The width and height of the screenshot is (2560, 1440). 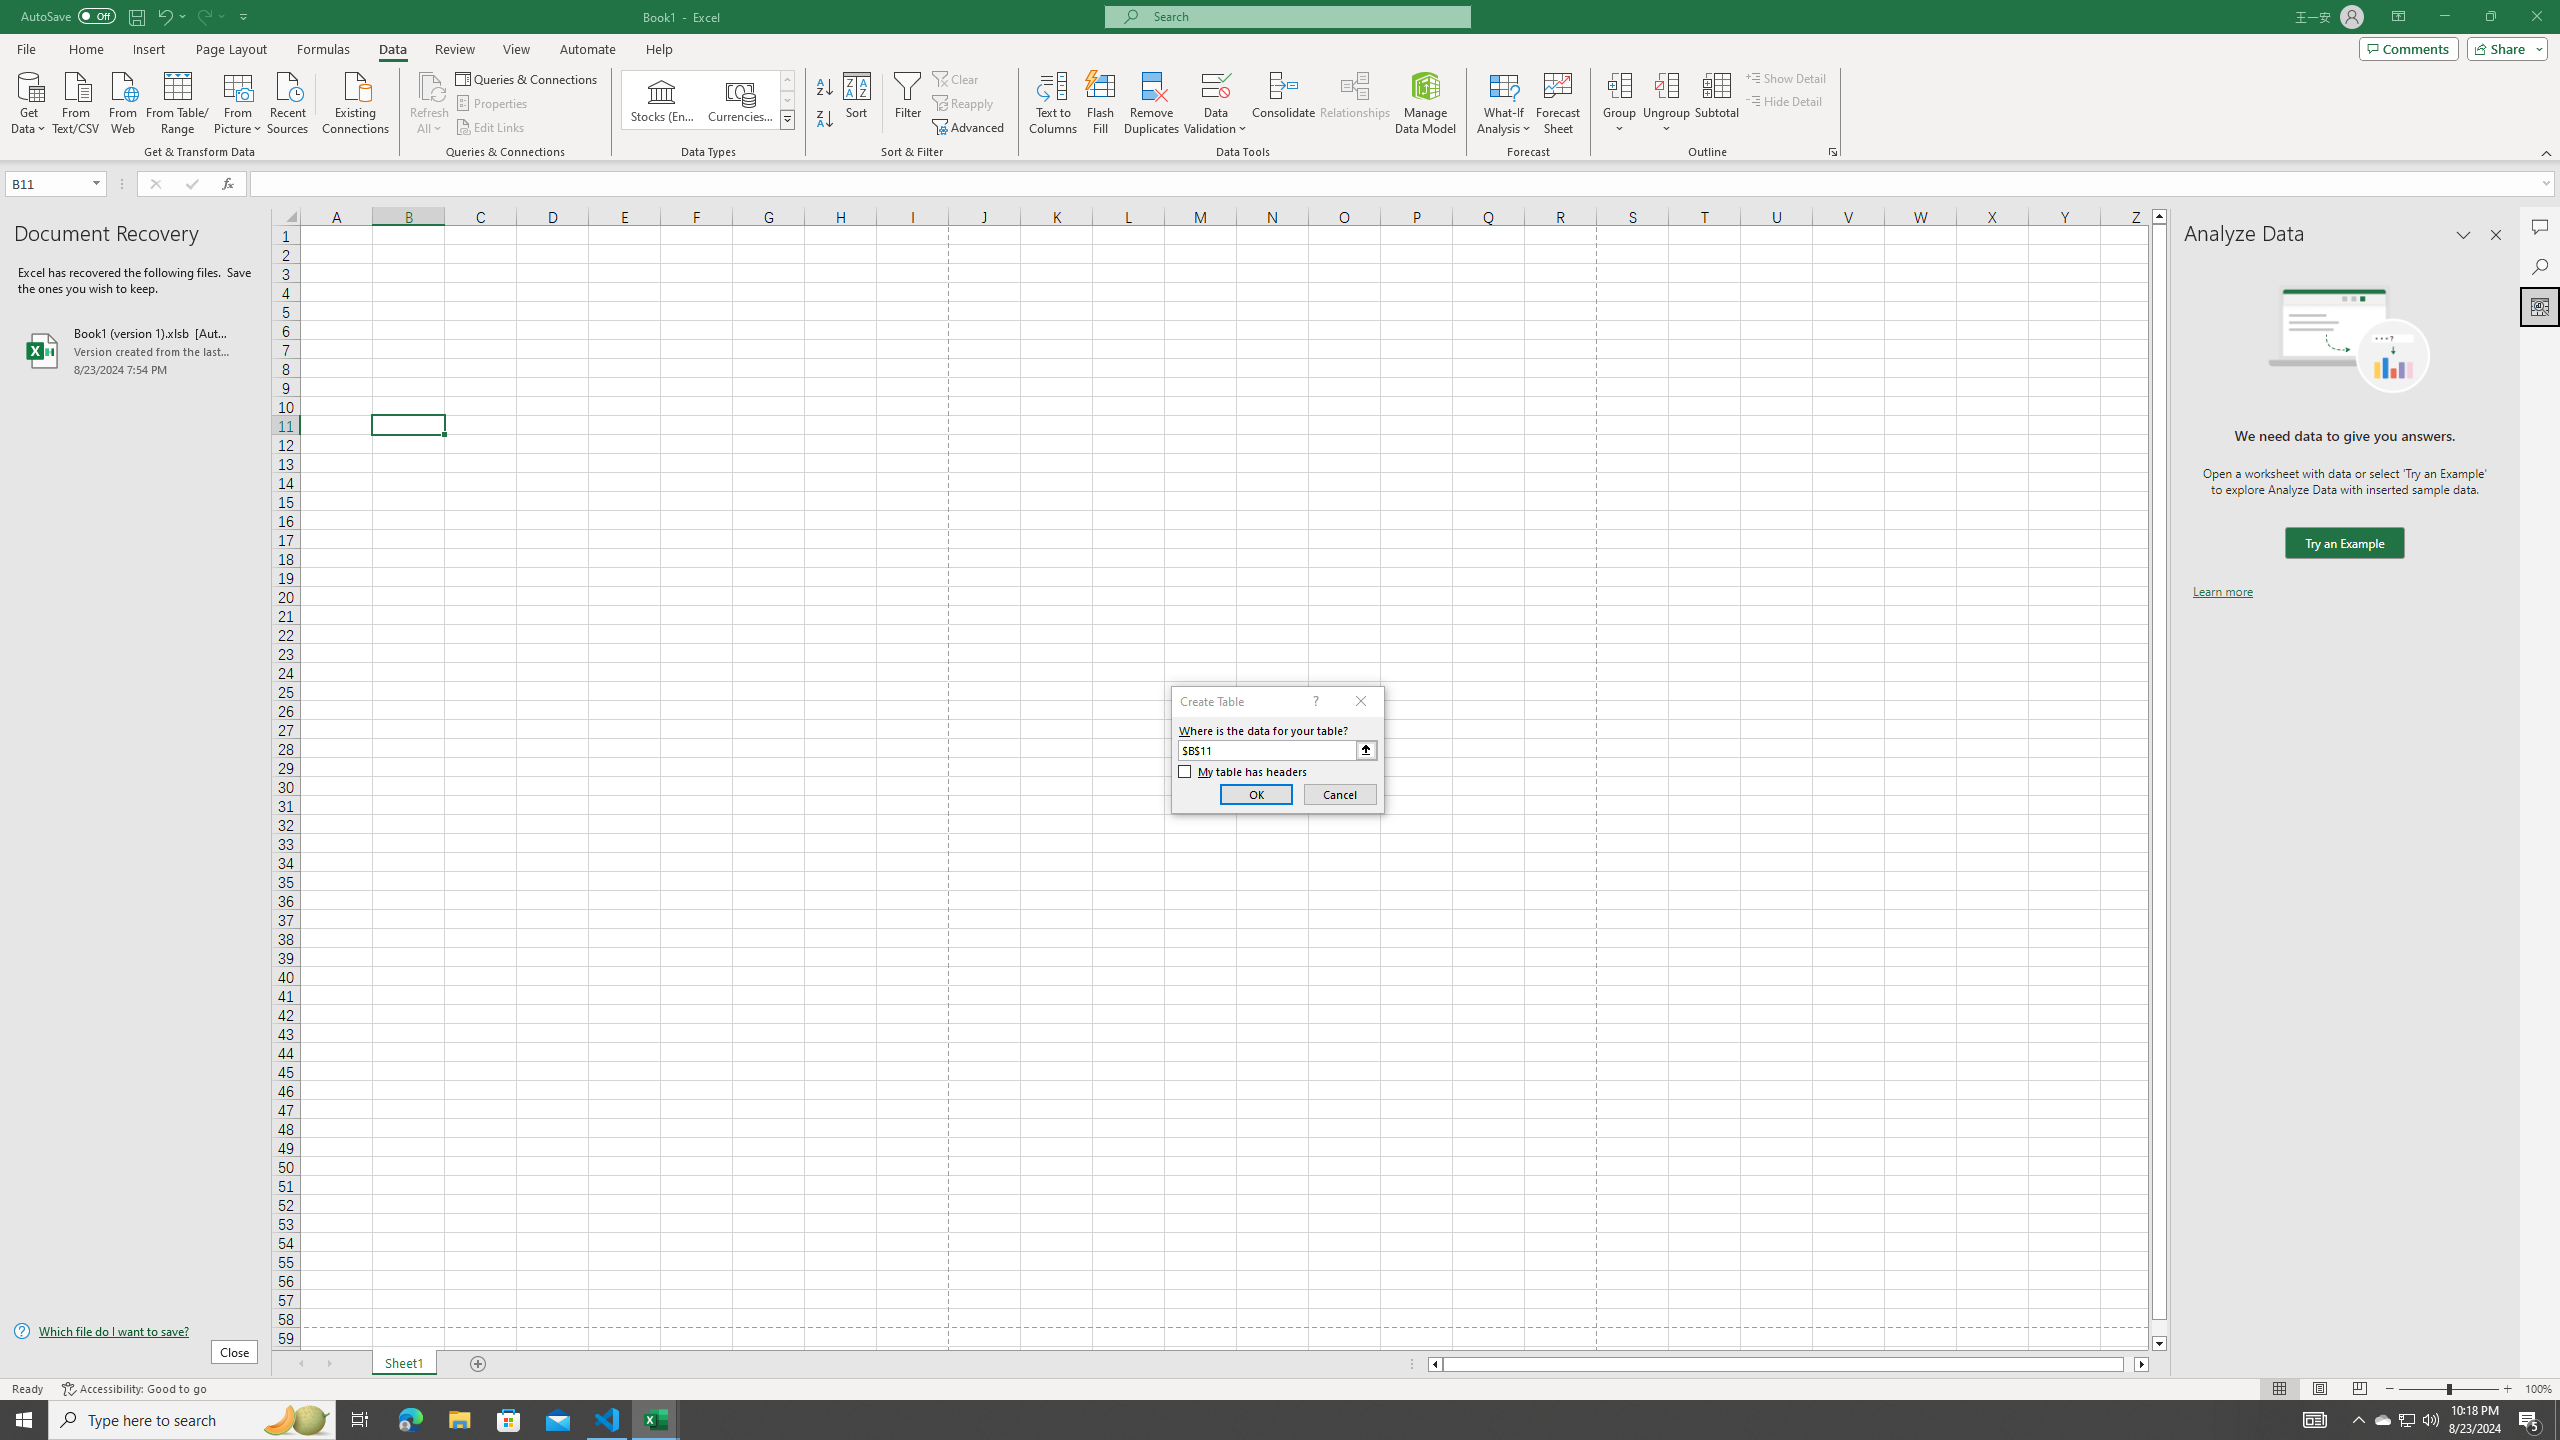 What do you see at coordinates (907, 103) in the screenshot?
I see `Filter` at bounding box center [907, 103].